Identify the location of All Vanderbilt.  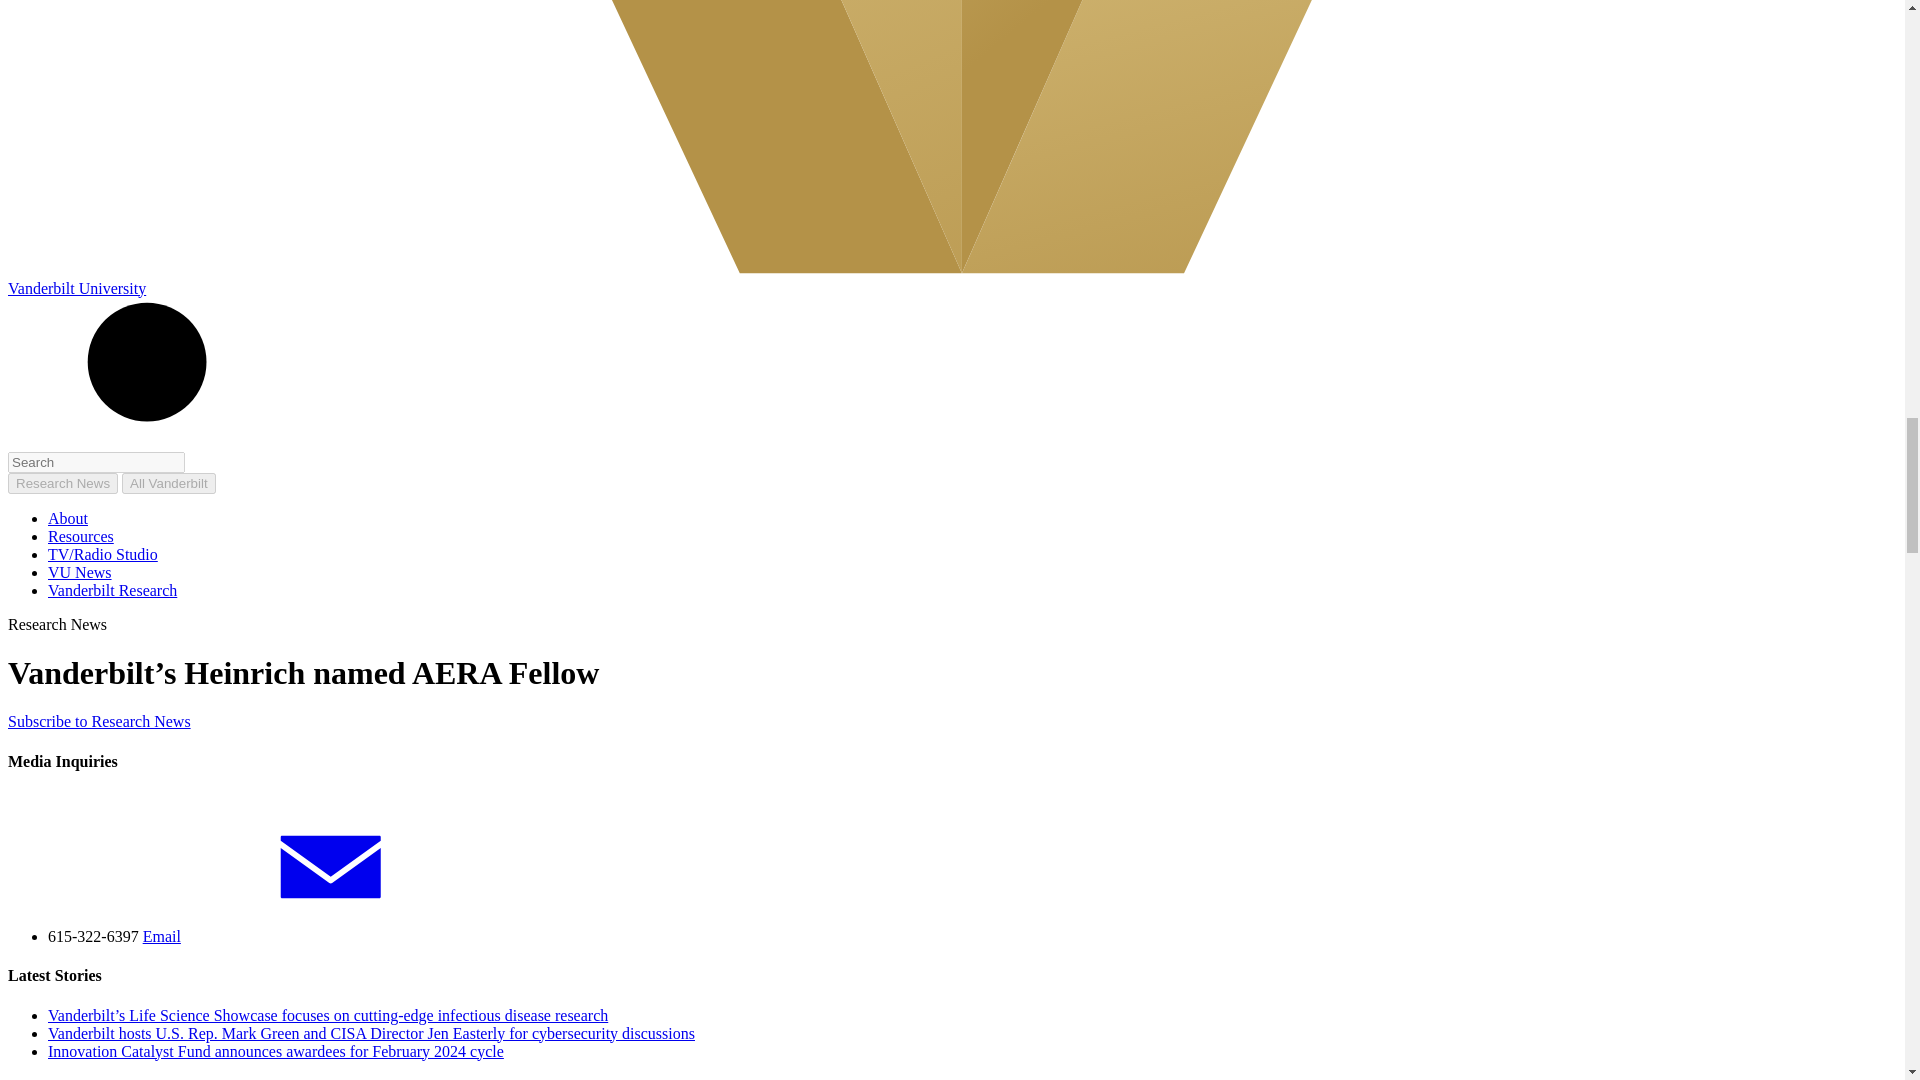
(168, 483).